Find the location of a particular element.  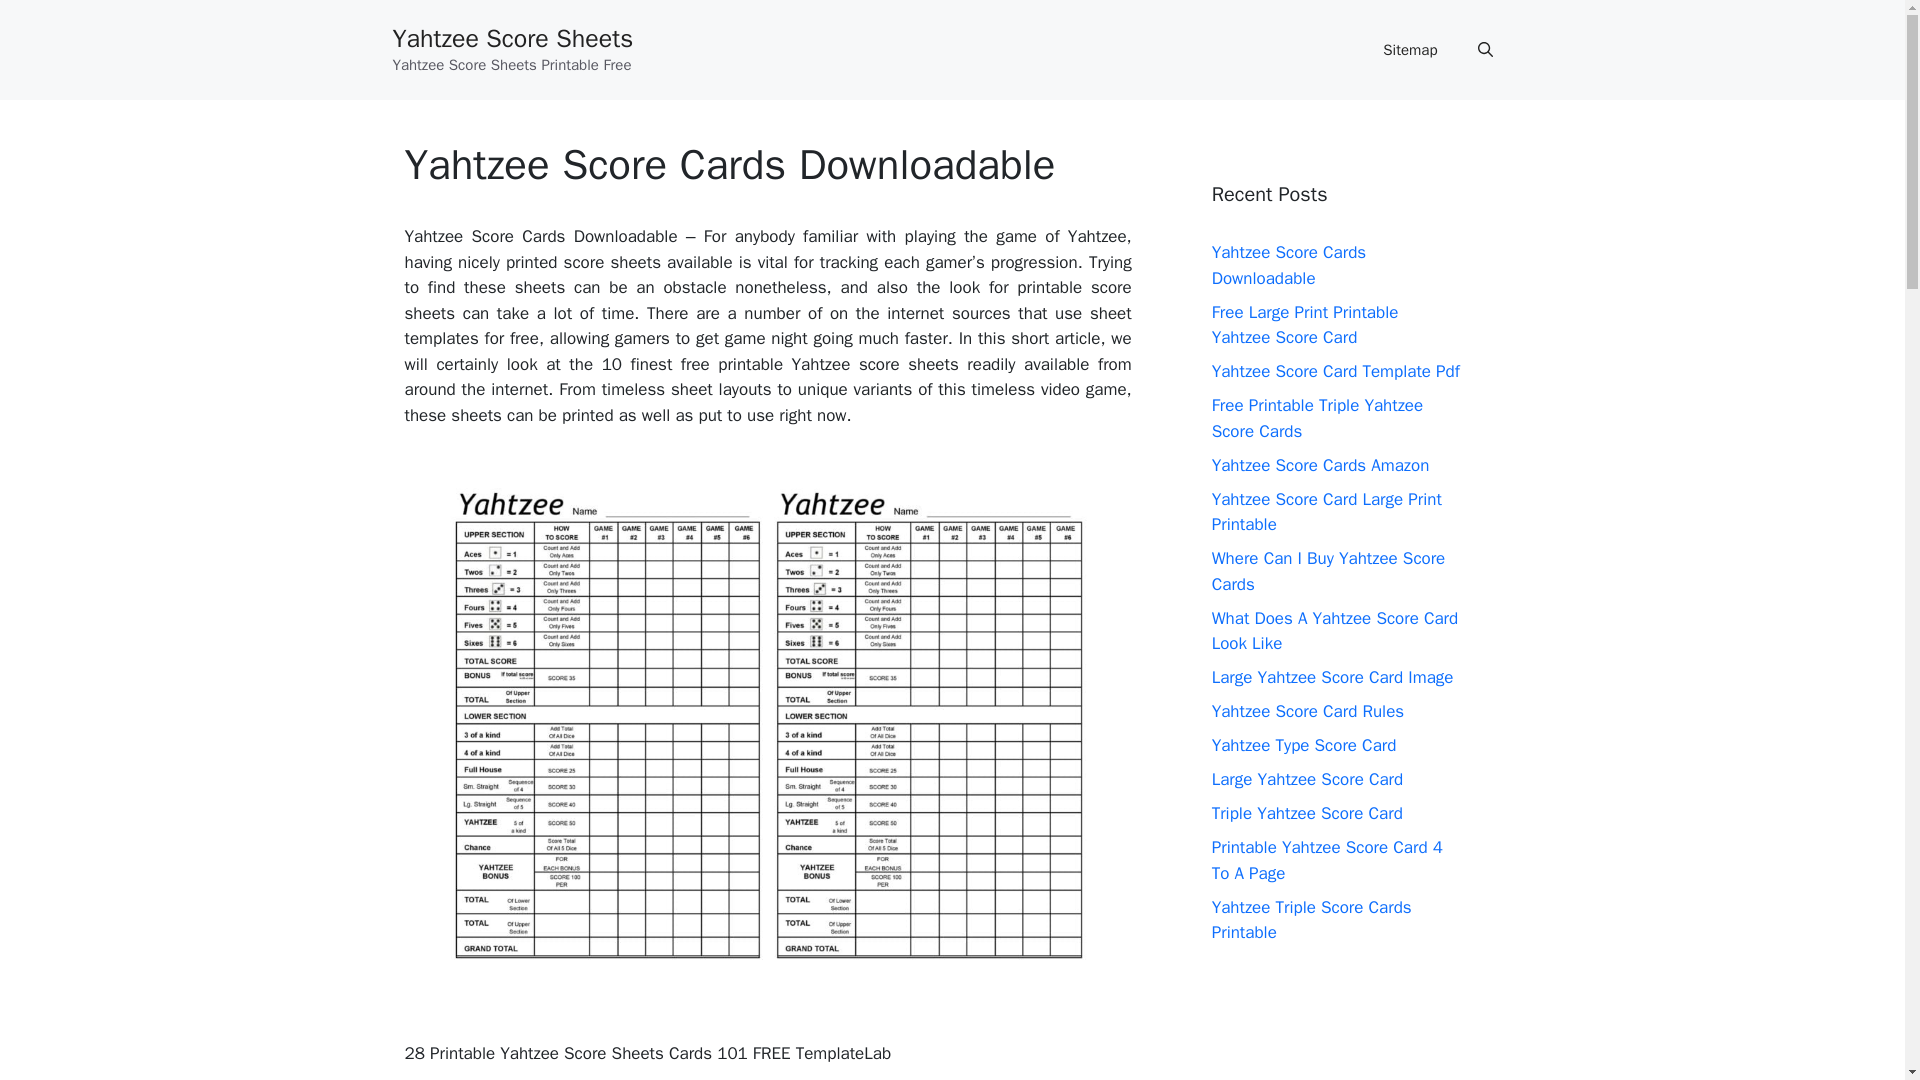

Where Can I Buy Yahtzee Score Cards is located at coordinates (1328, 571).